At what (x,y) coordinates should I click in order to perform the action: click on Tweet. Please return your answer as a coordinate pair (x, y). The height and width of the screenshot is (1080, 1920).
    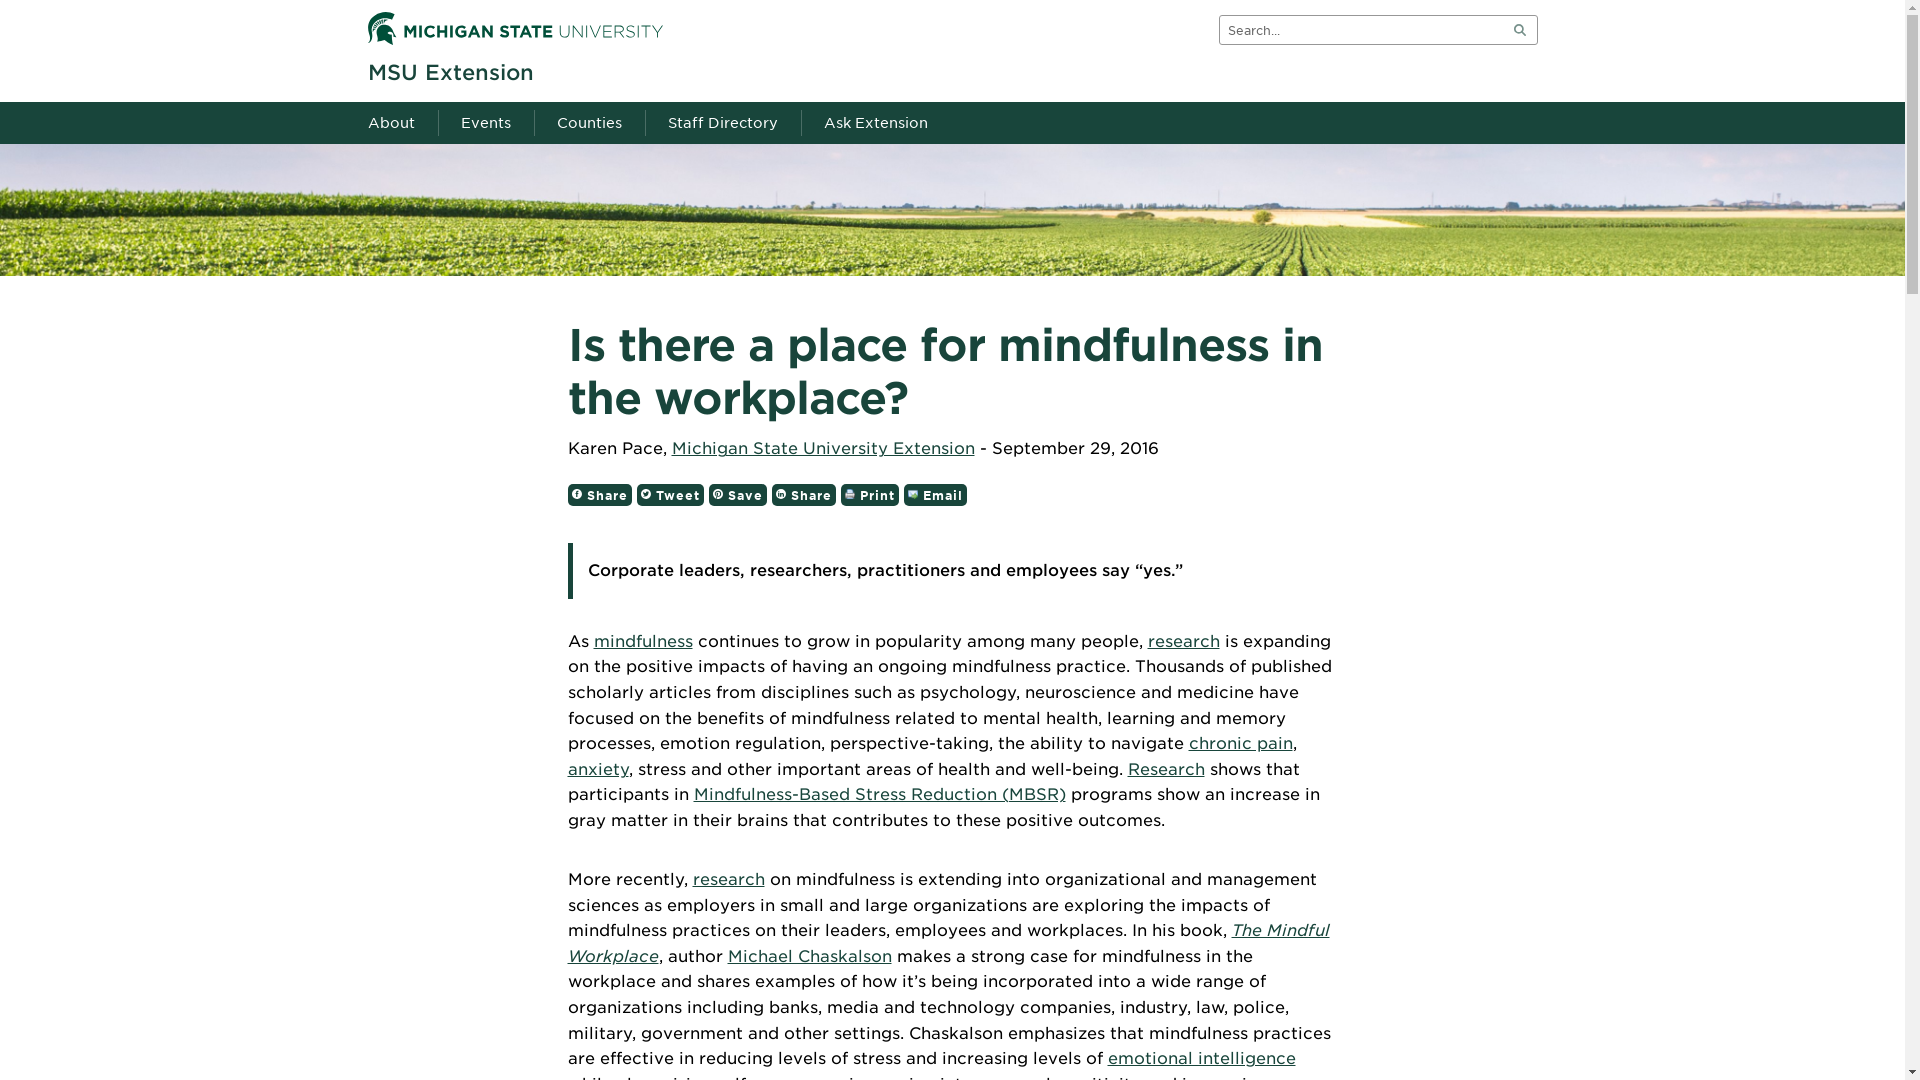
    Looking at the image, I should click on (668, 494).